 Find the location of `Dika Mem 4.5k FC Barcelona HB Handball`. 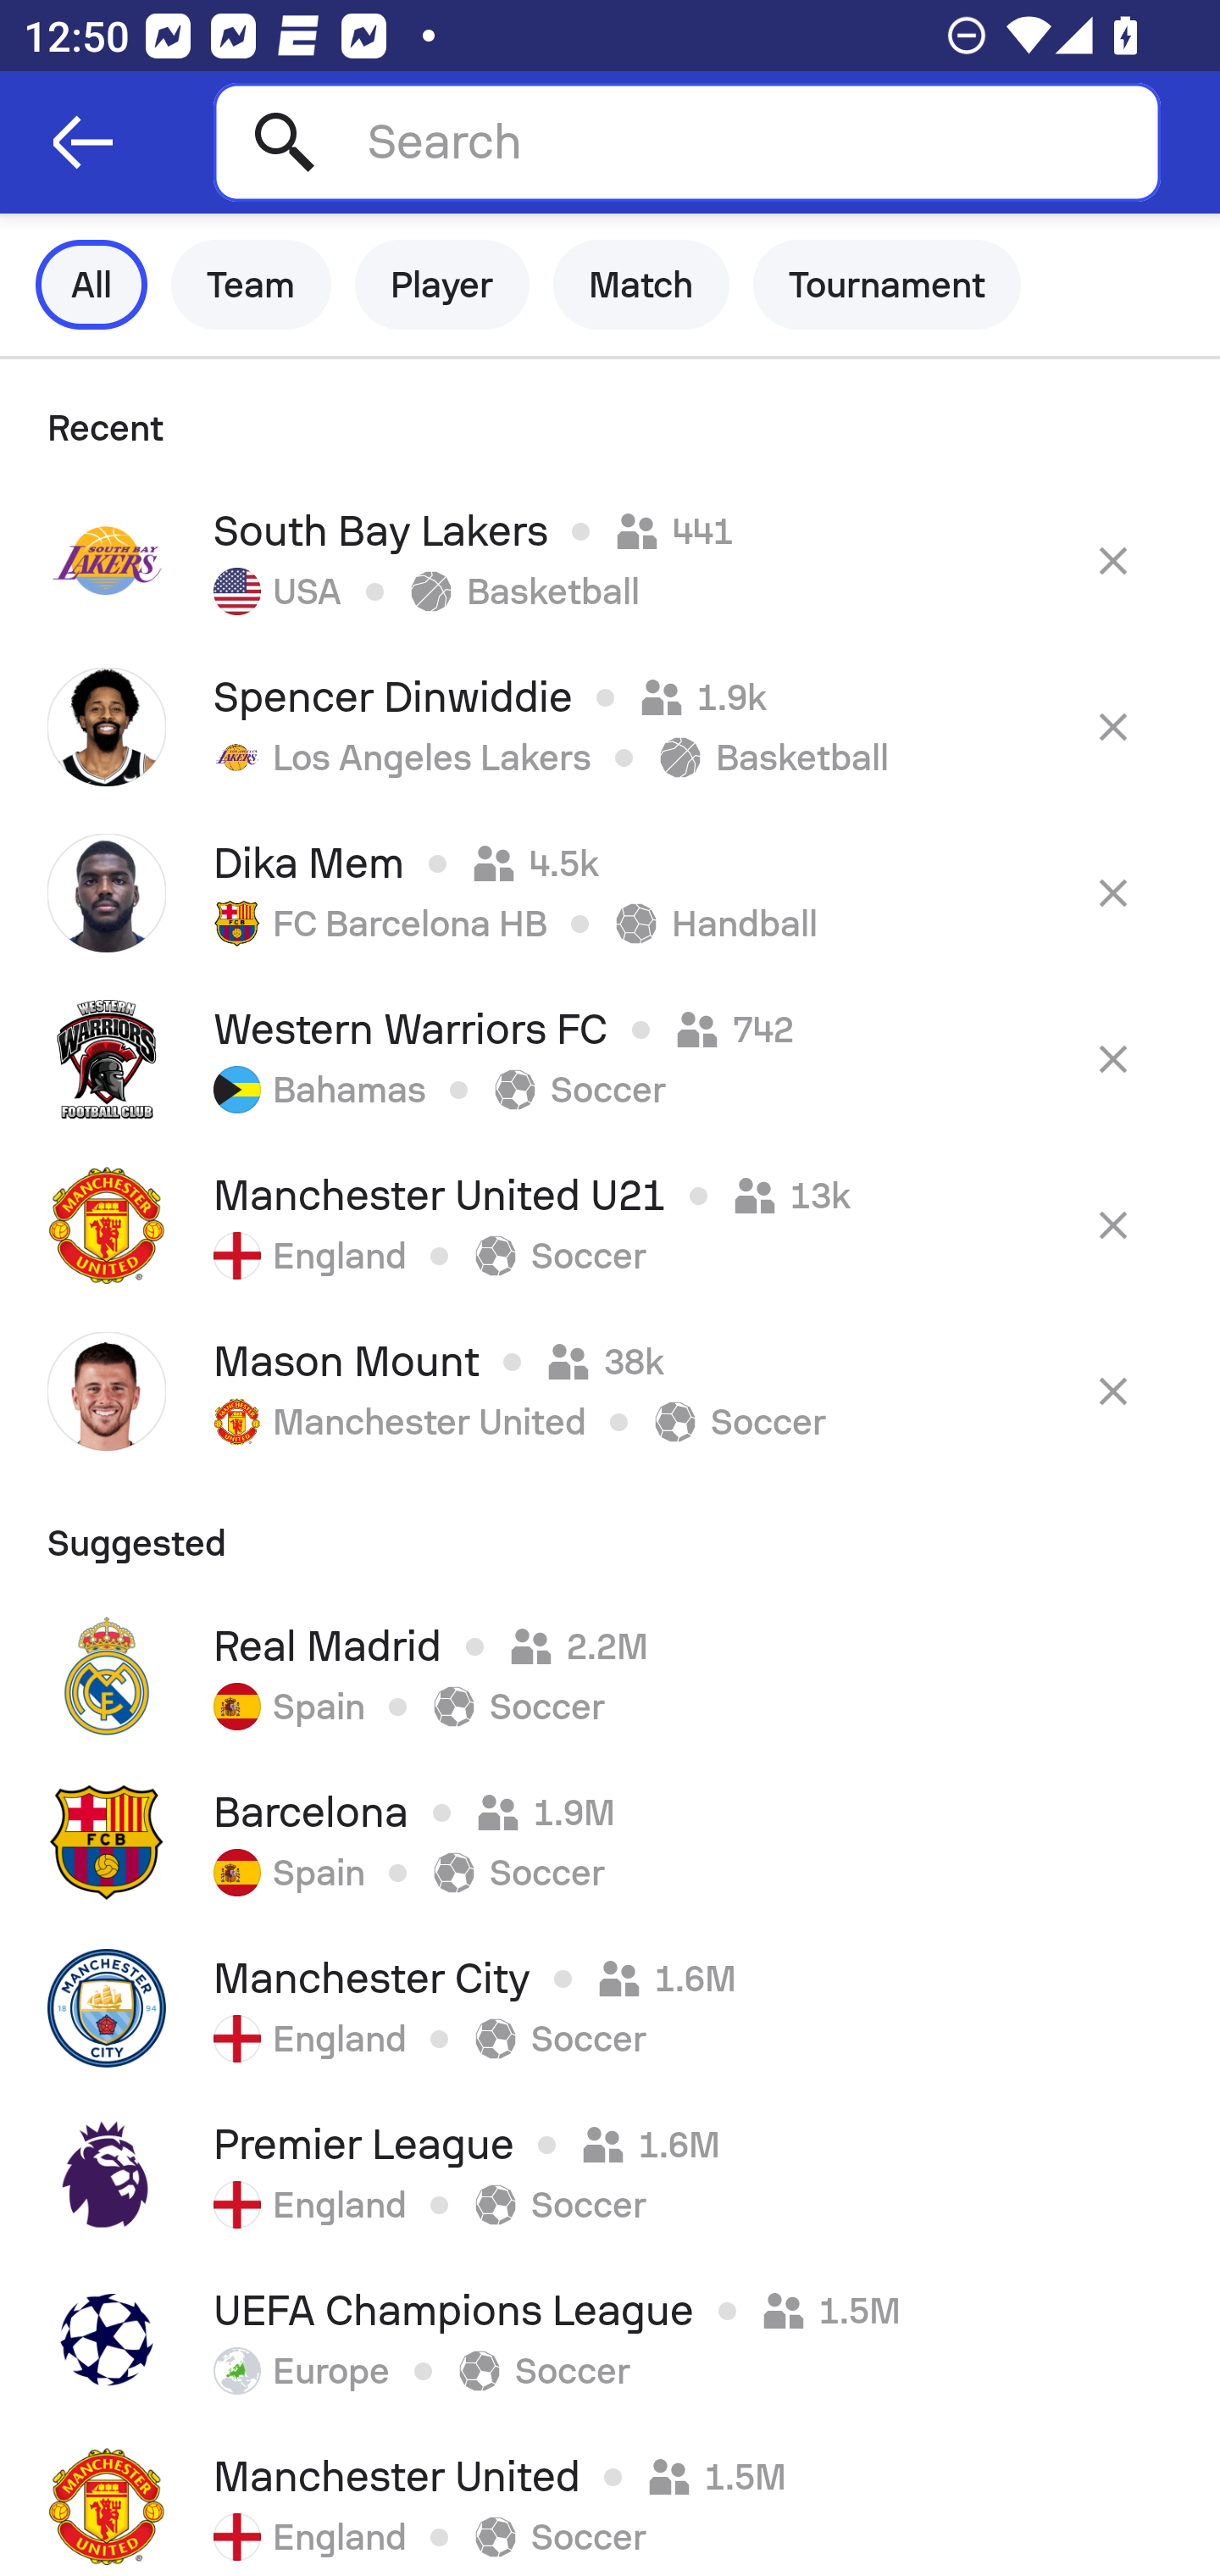

Dika Mem 4.5k FC Barcelona HB Handball is located at coordinates (610, 892).